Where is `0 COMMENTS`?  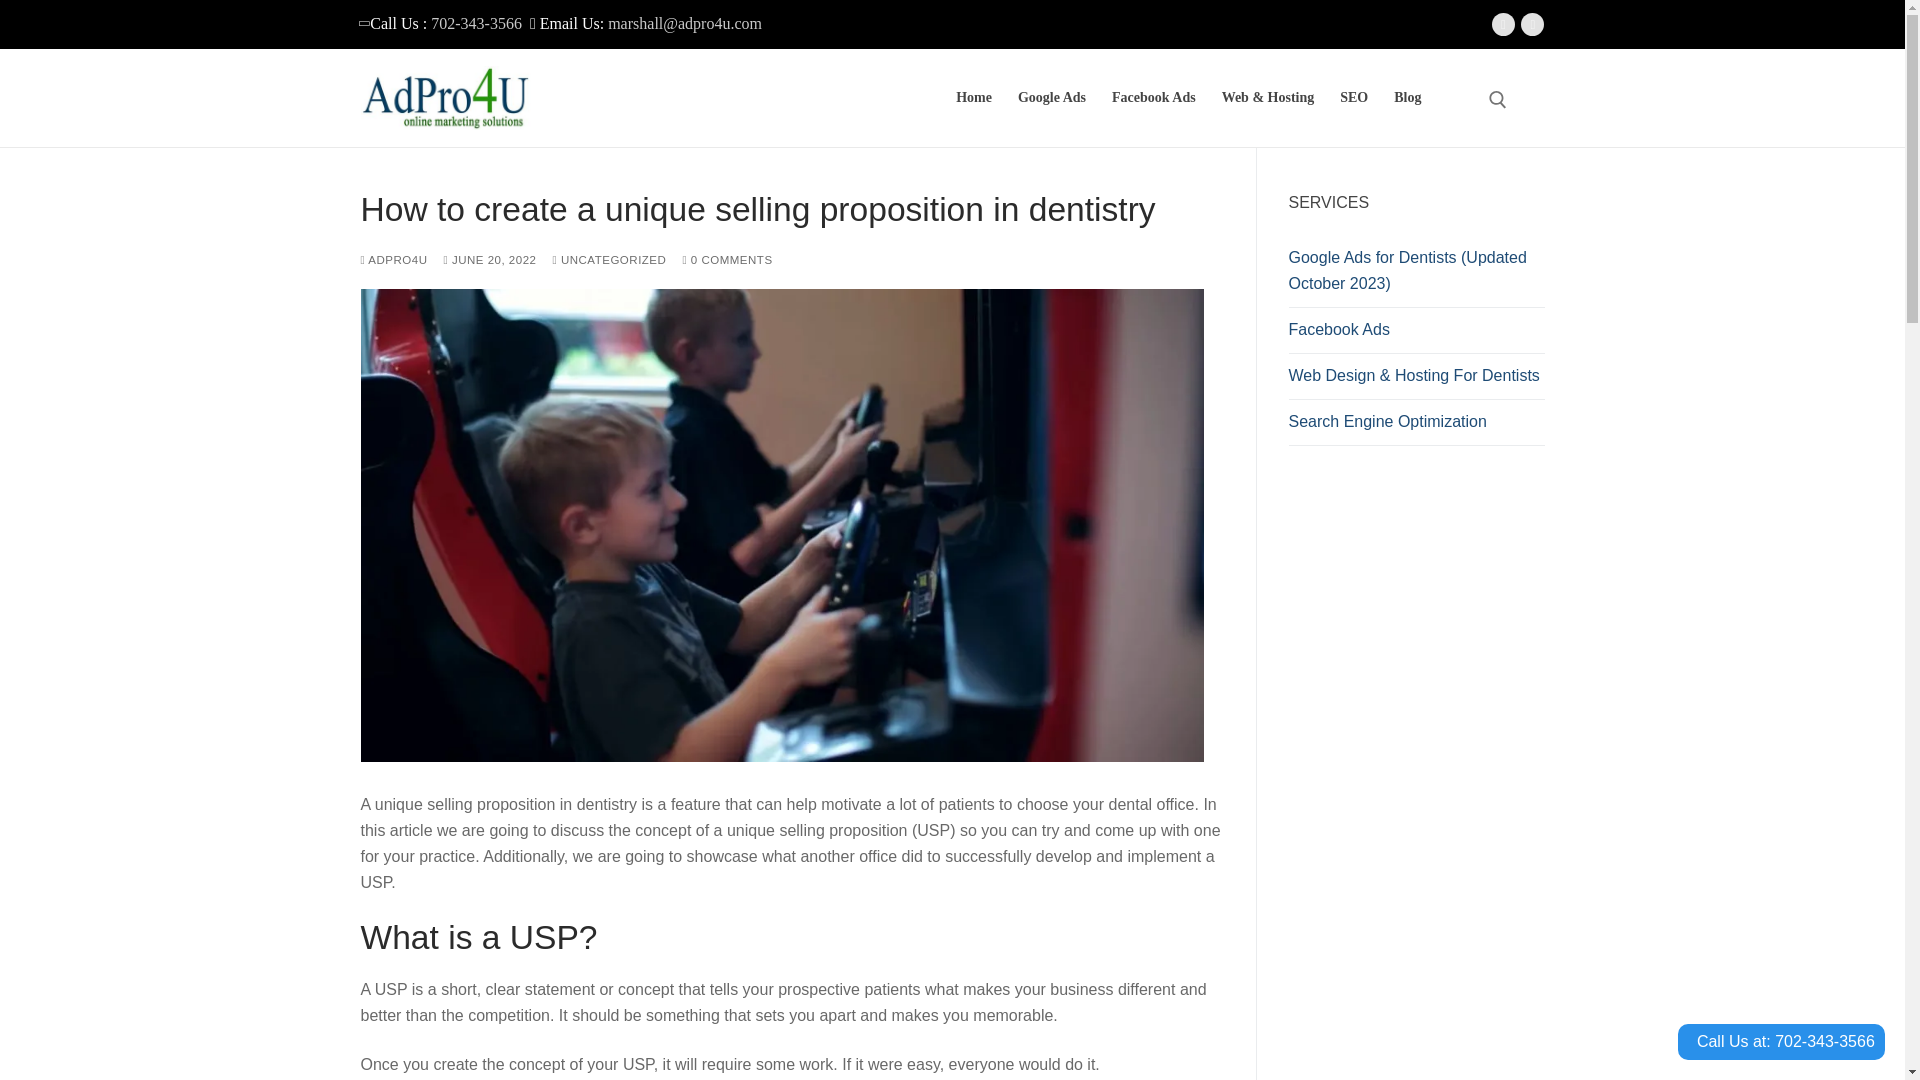
0 COMMENTS is located at coordinates (726, 259).